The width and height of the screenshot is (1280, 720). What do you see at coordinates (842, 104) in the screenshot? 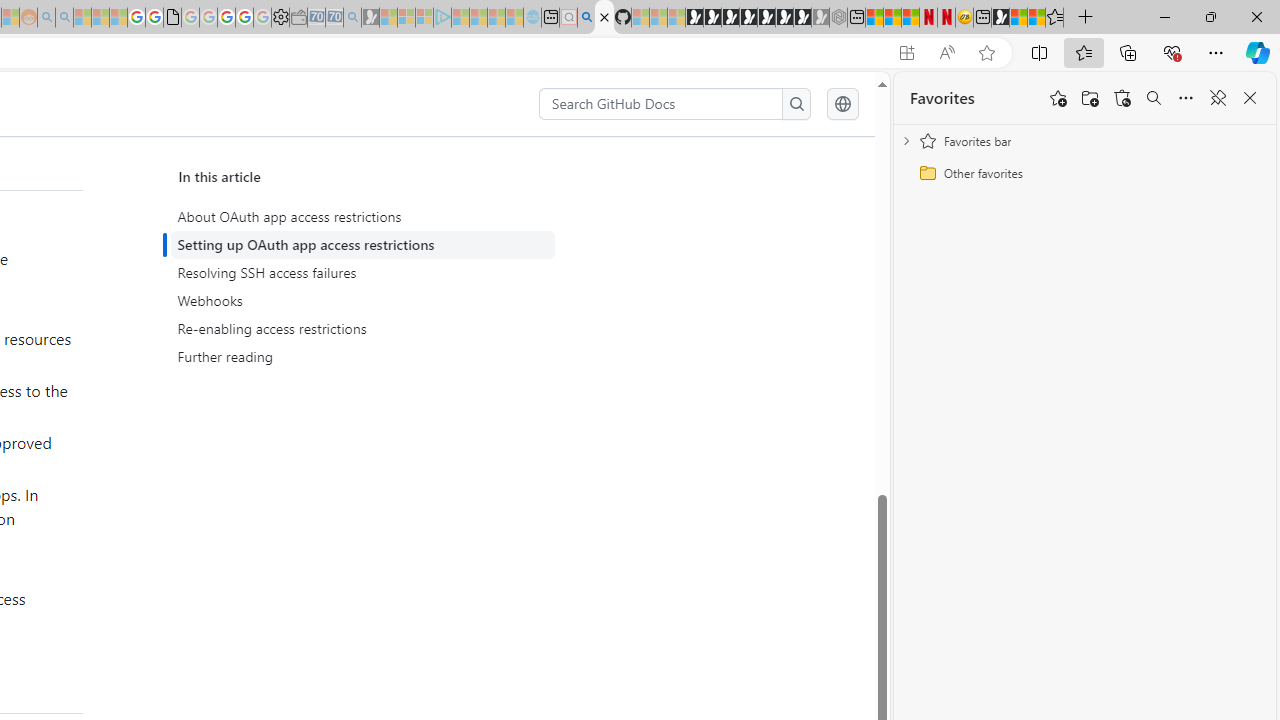
I see `Select language: current language is English` at bounding box center [842, 104].